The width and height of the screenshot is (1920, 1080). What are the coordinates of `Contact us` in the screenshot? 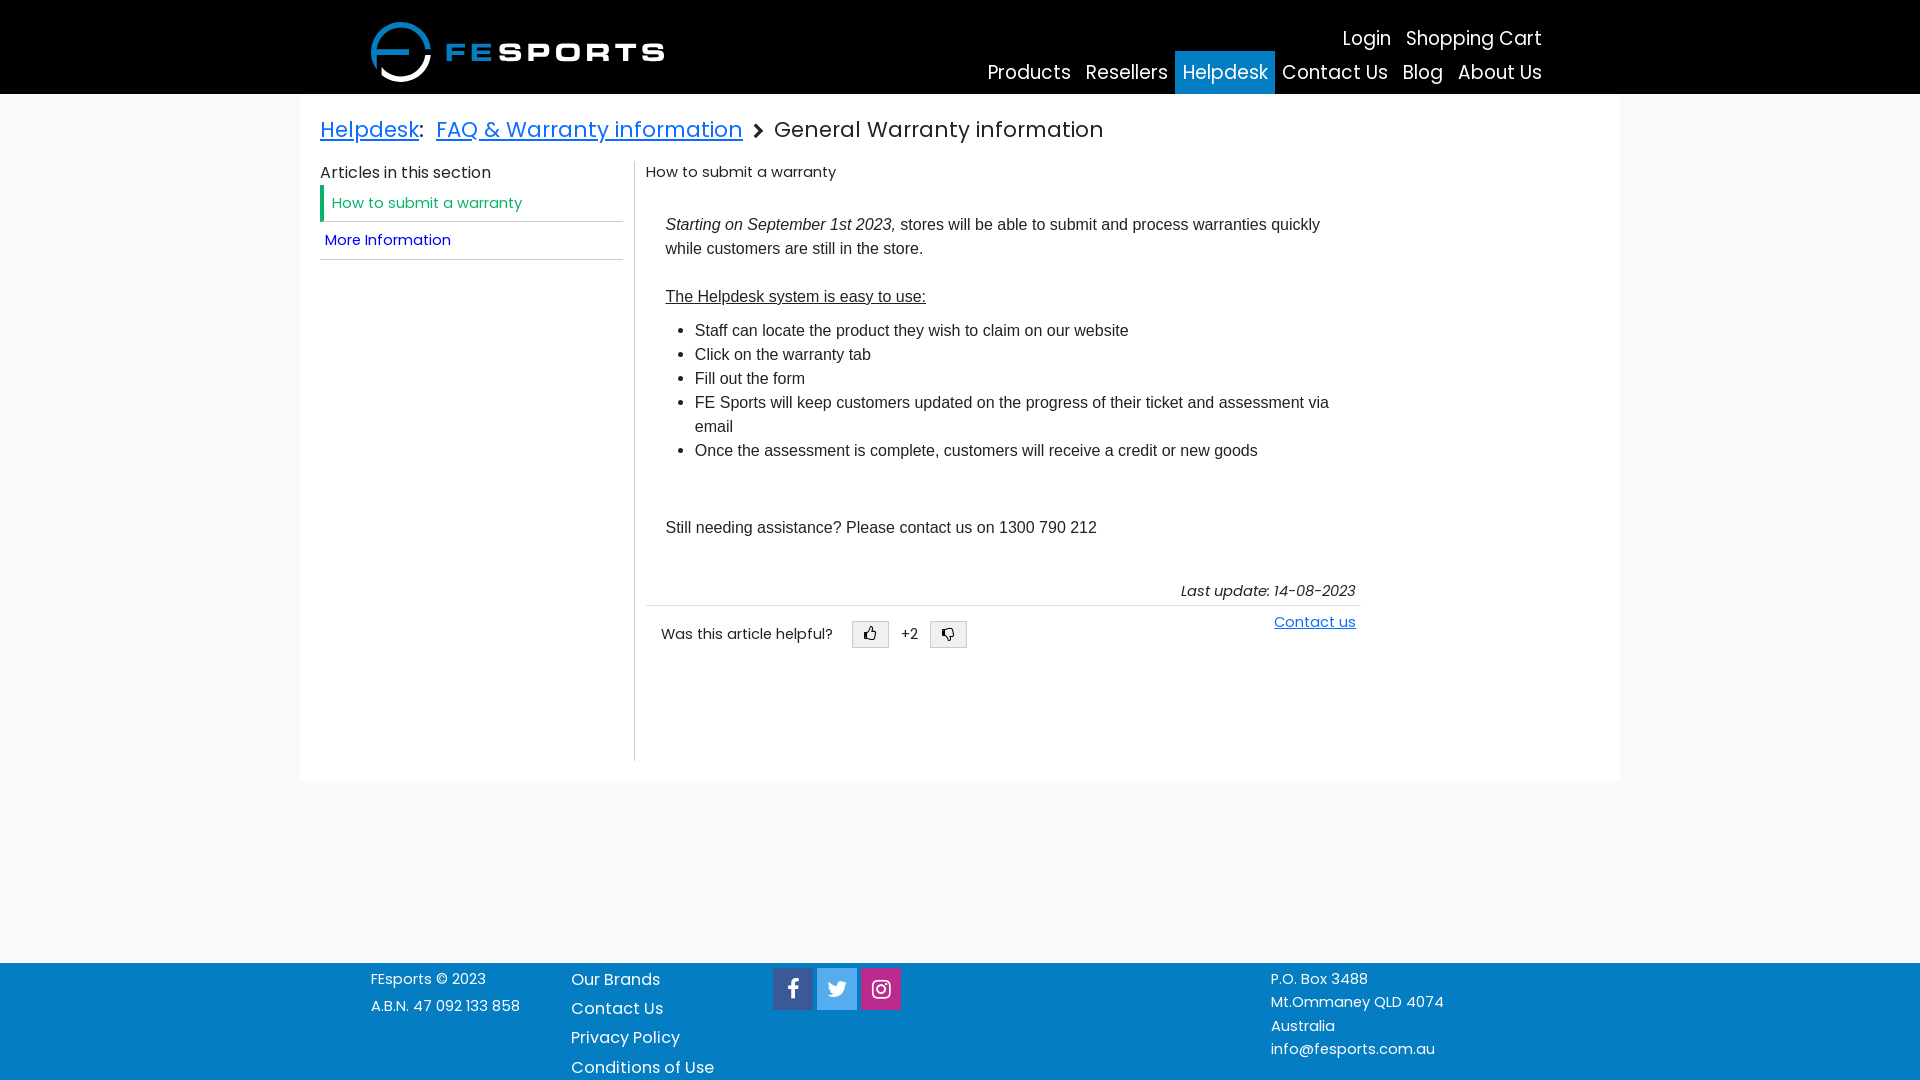 It's located at (1315, 622).